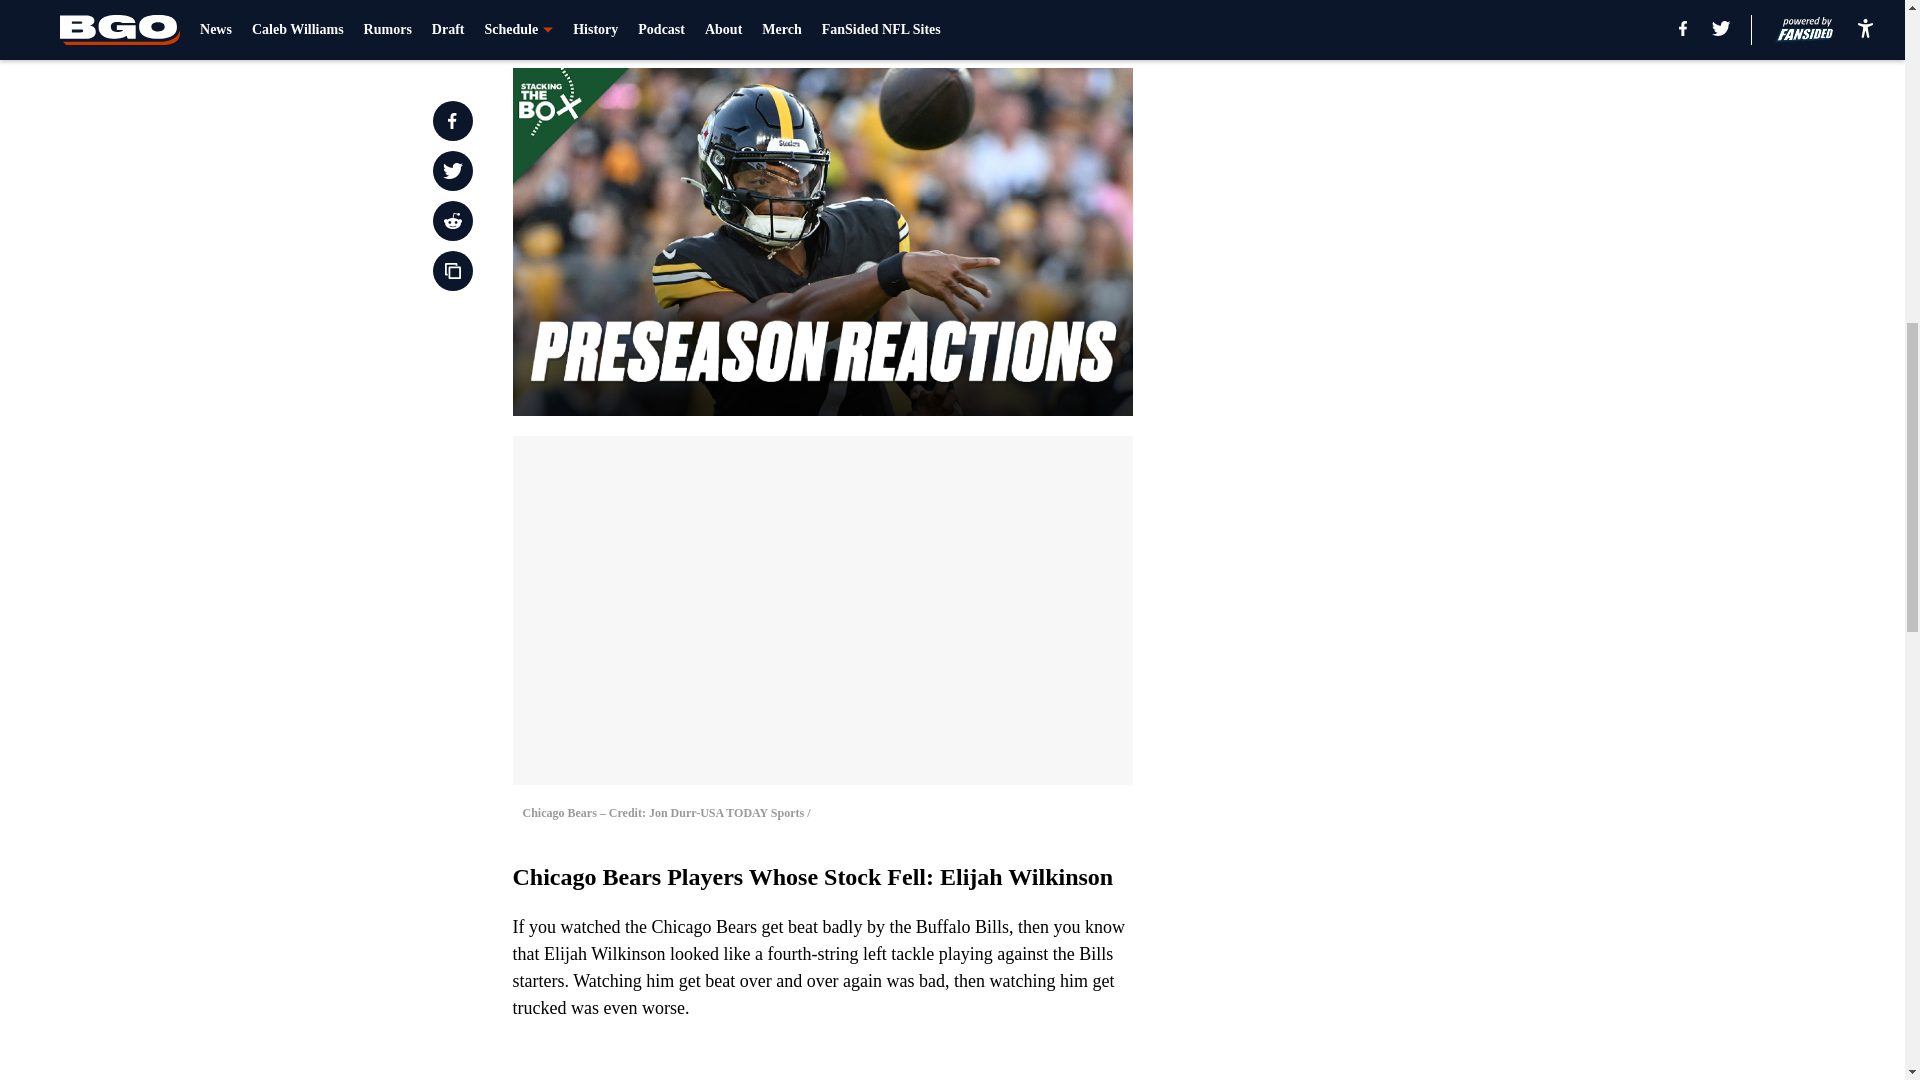 The image size is (1920, 1080). Describe the element at coordinates (1382, 422) in the screenshot. I see `3rd party ad content` at that location.